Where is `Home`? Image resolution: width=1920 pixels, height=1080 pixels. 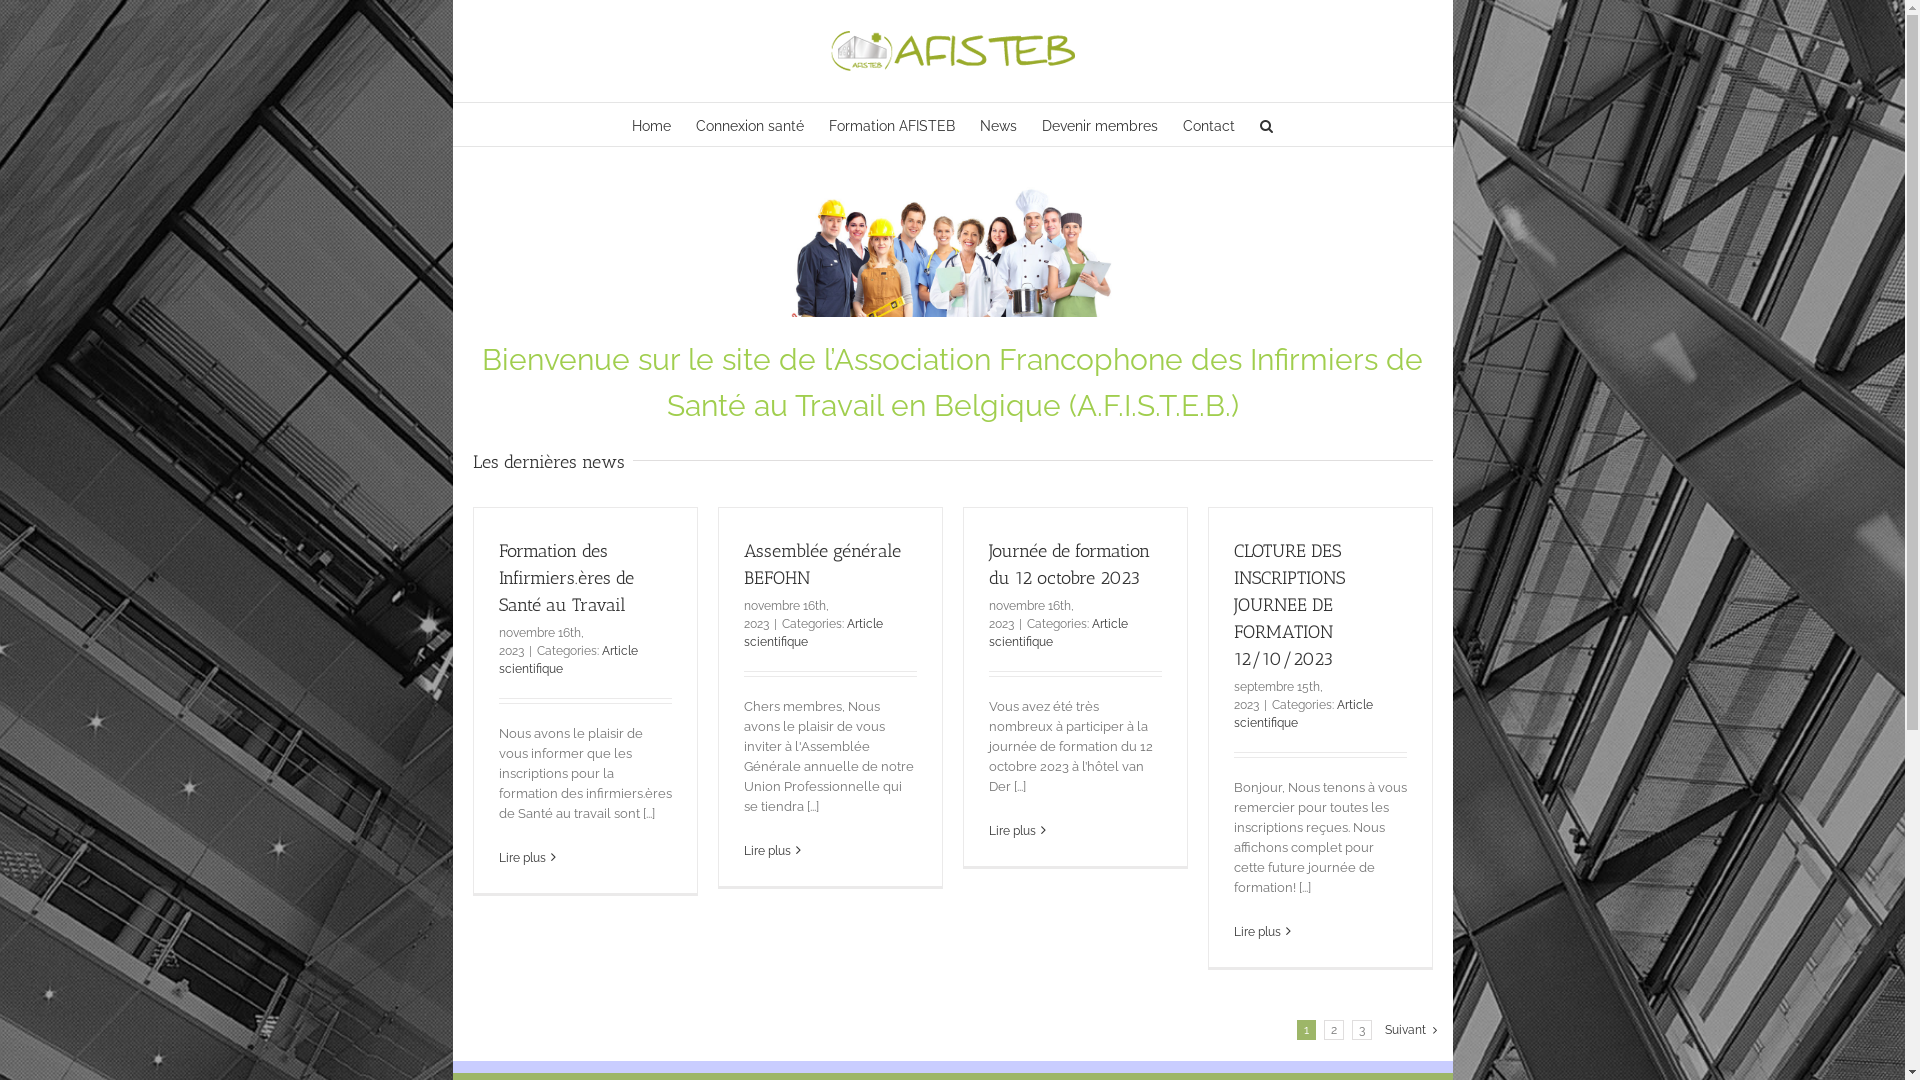
Home is located at coordinates (652, 124).